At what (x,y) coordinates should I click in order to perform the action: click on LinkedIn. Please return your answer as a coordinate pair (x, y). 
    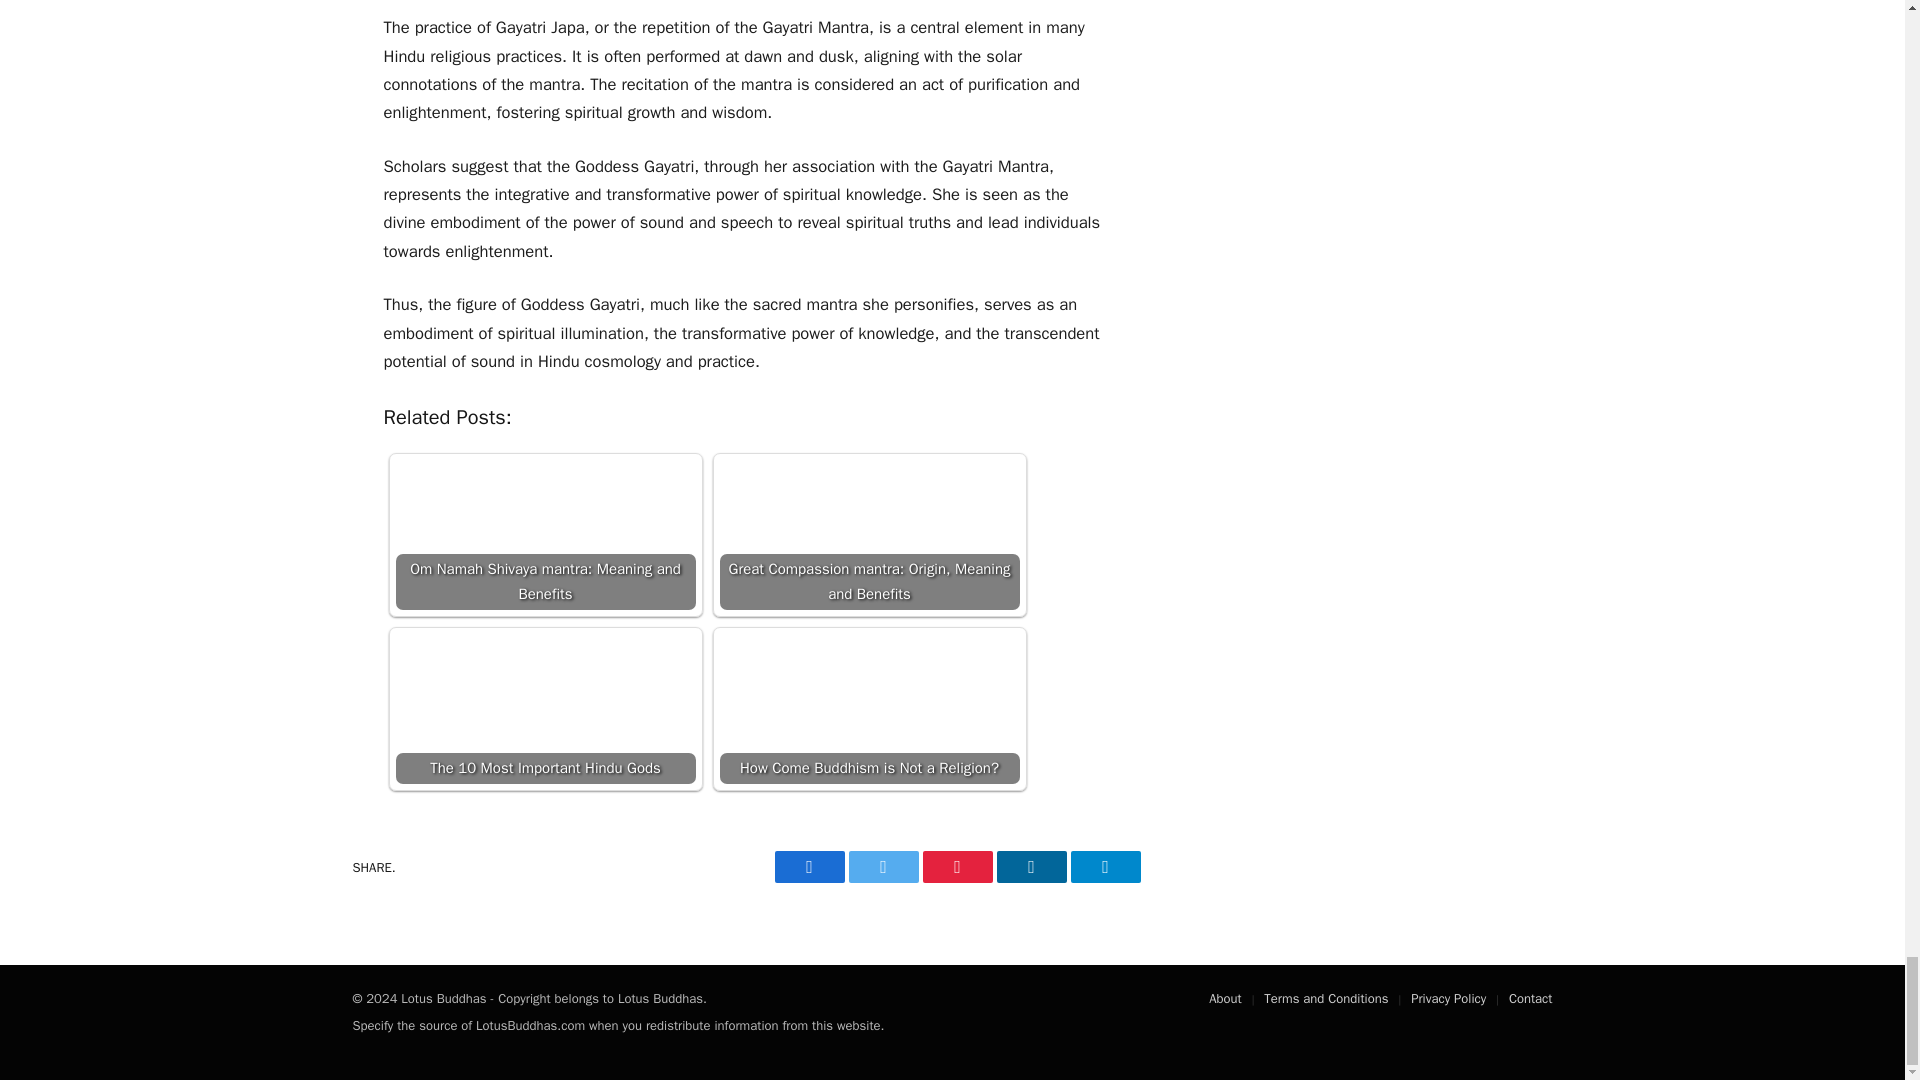
    Looking at the image, I should click on (1030, 867).